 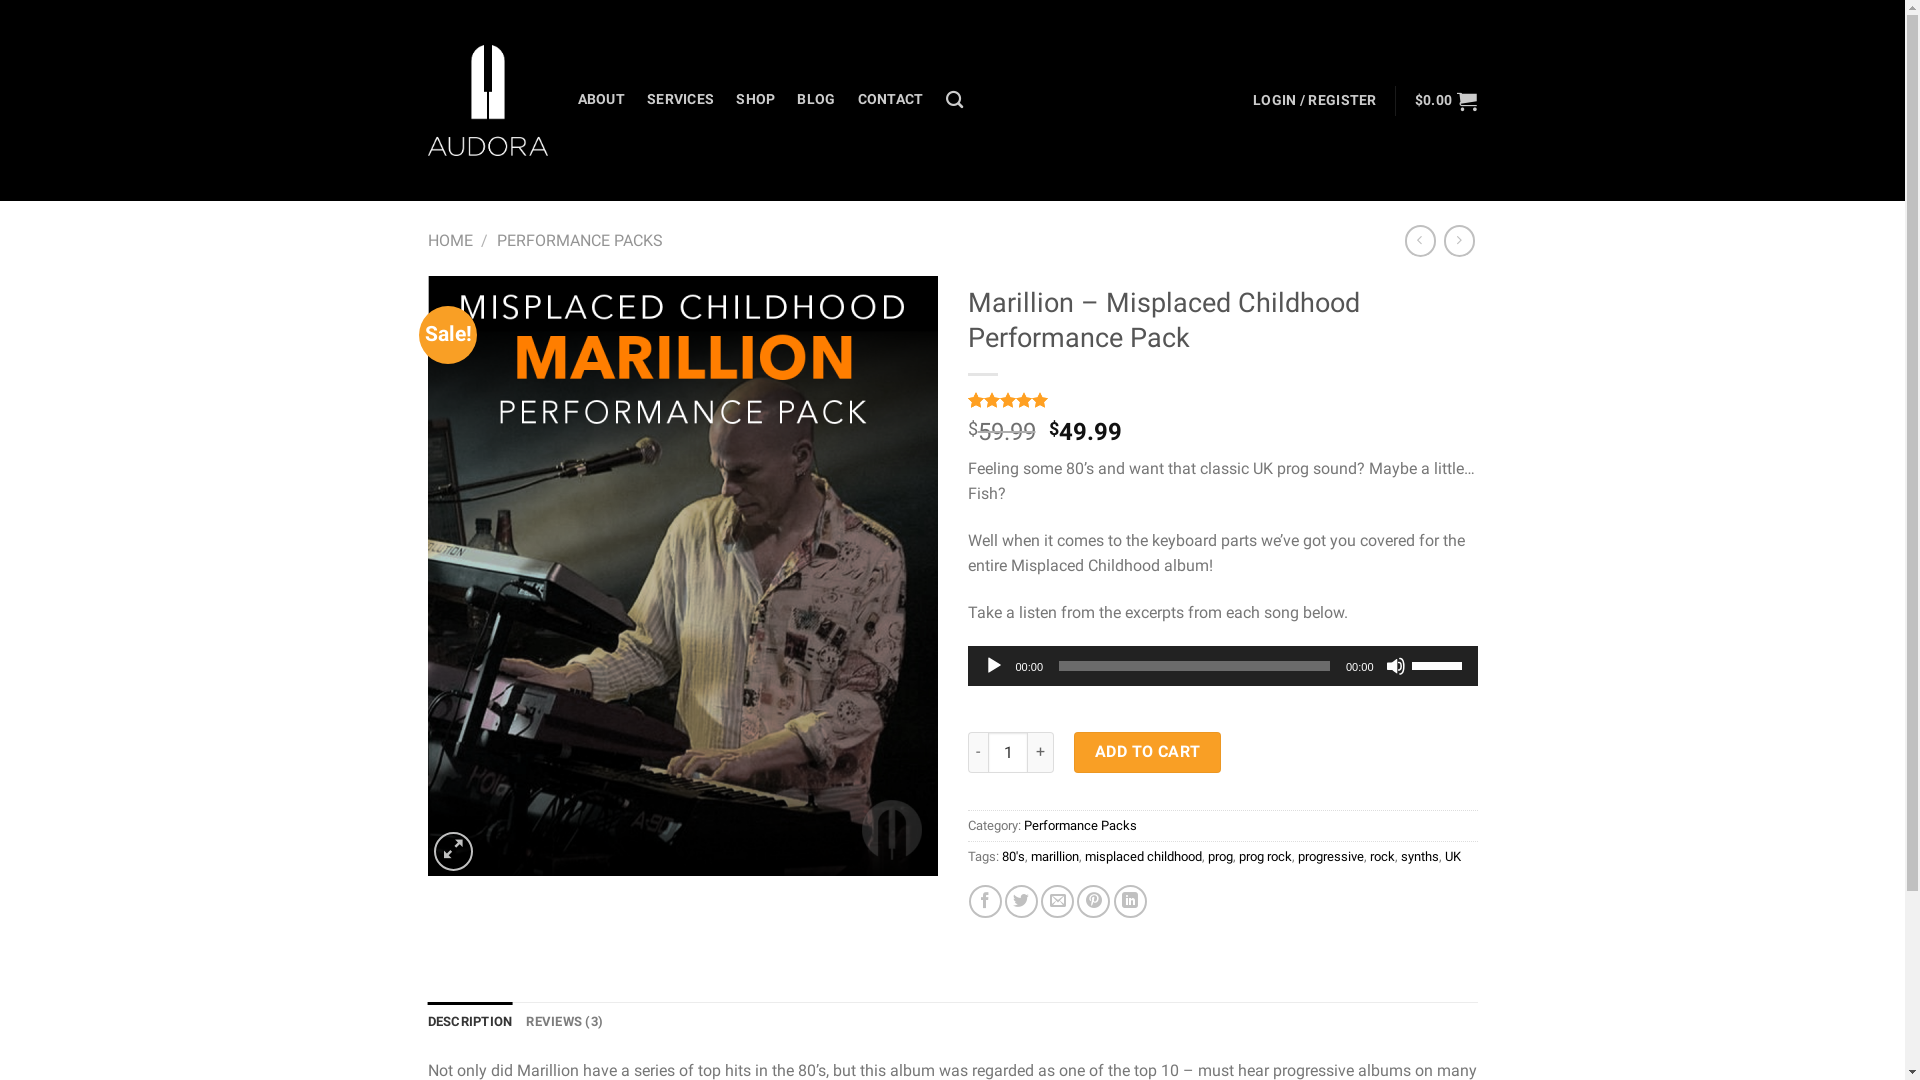 What do you see at coordinates (1148, 752) in the screenshot?
I see `ADD TO CART` at bounding box center [1148, 752].